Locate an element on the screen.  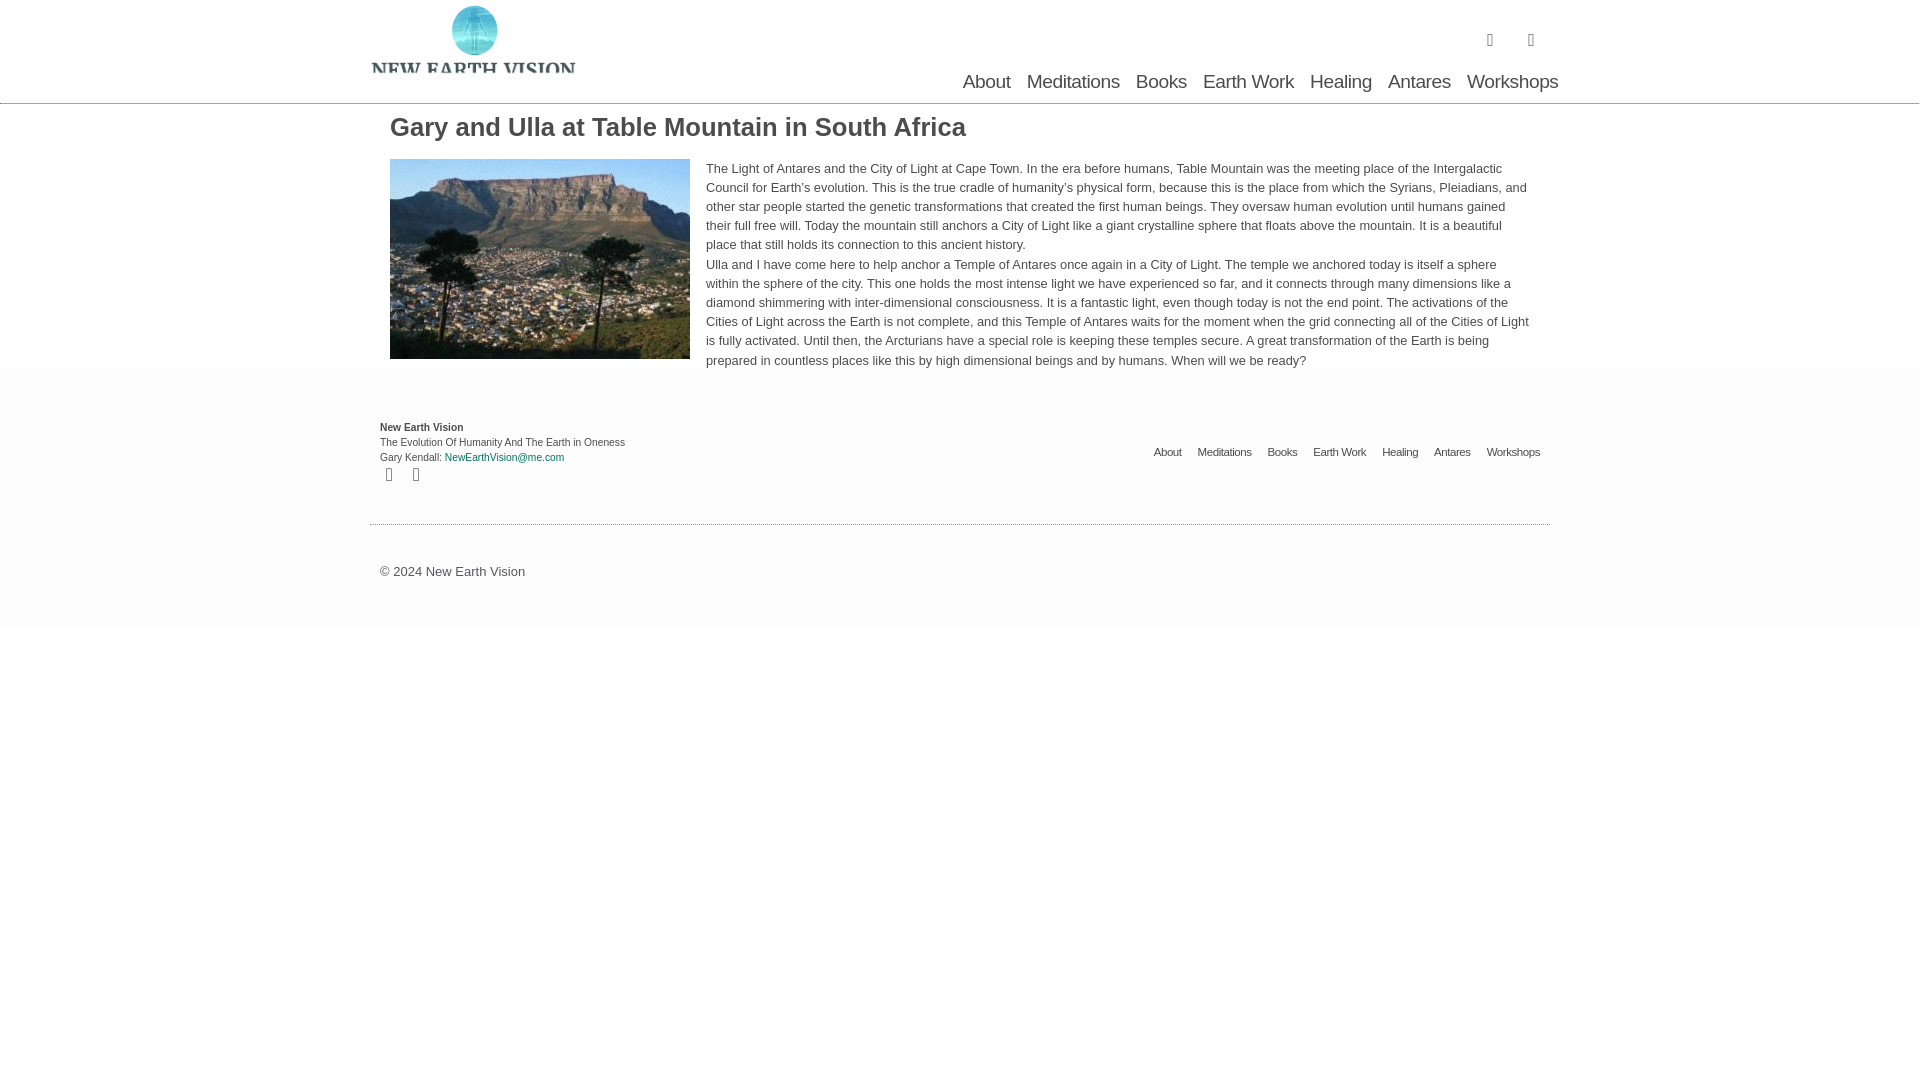
Earth Work is located at coordinates (1248, 82).